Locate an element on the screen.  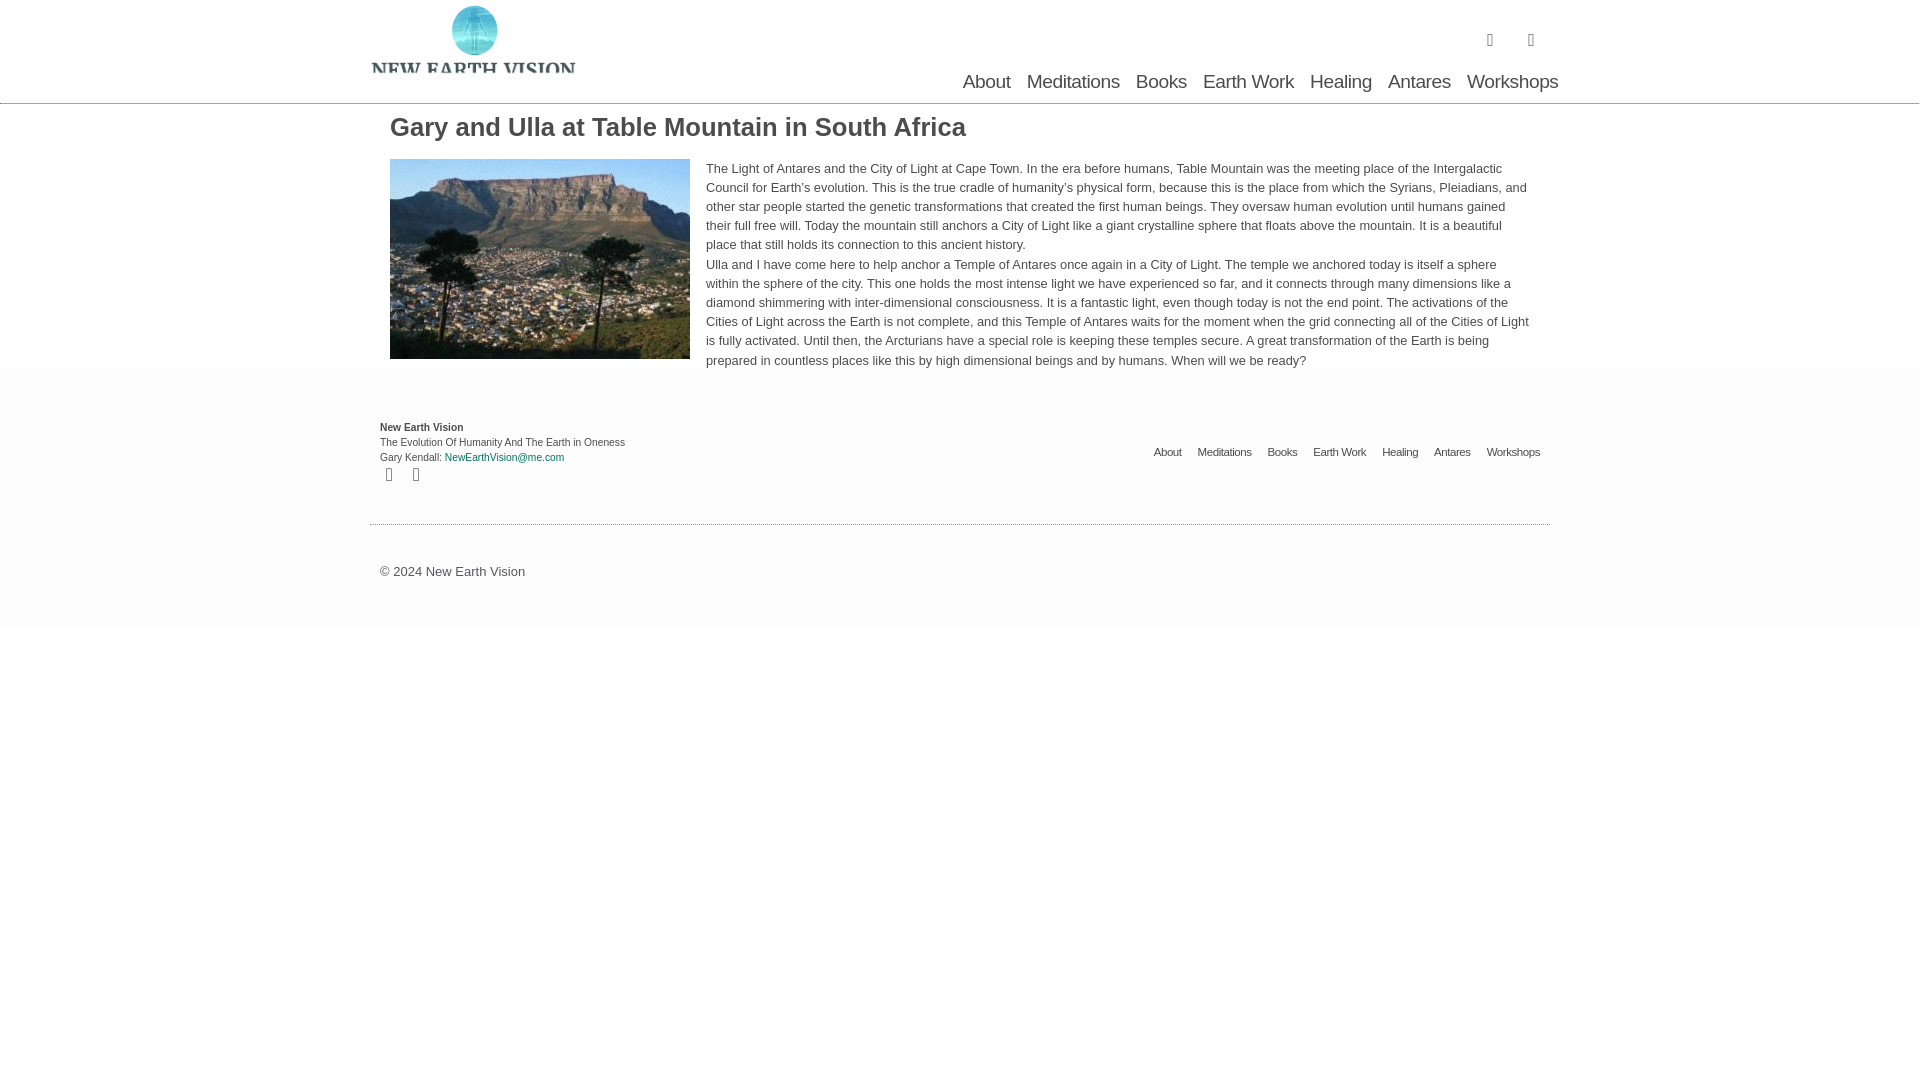
Earth Work is located at coordinates (1248, 82).